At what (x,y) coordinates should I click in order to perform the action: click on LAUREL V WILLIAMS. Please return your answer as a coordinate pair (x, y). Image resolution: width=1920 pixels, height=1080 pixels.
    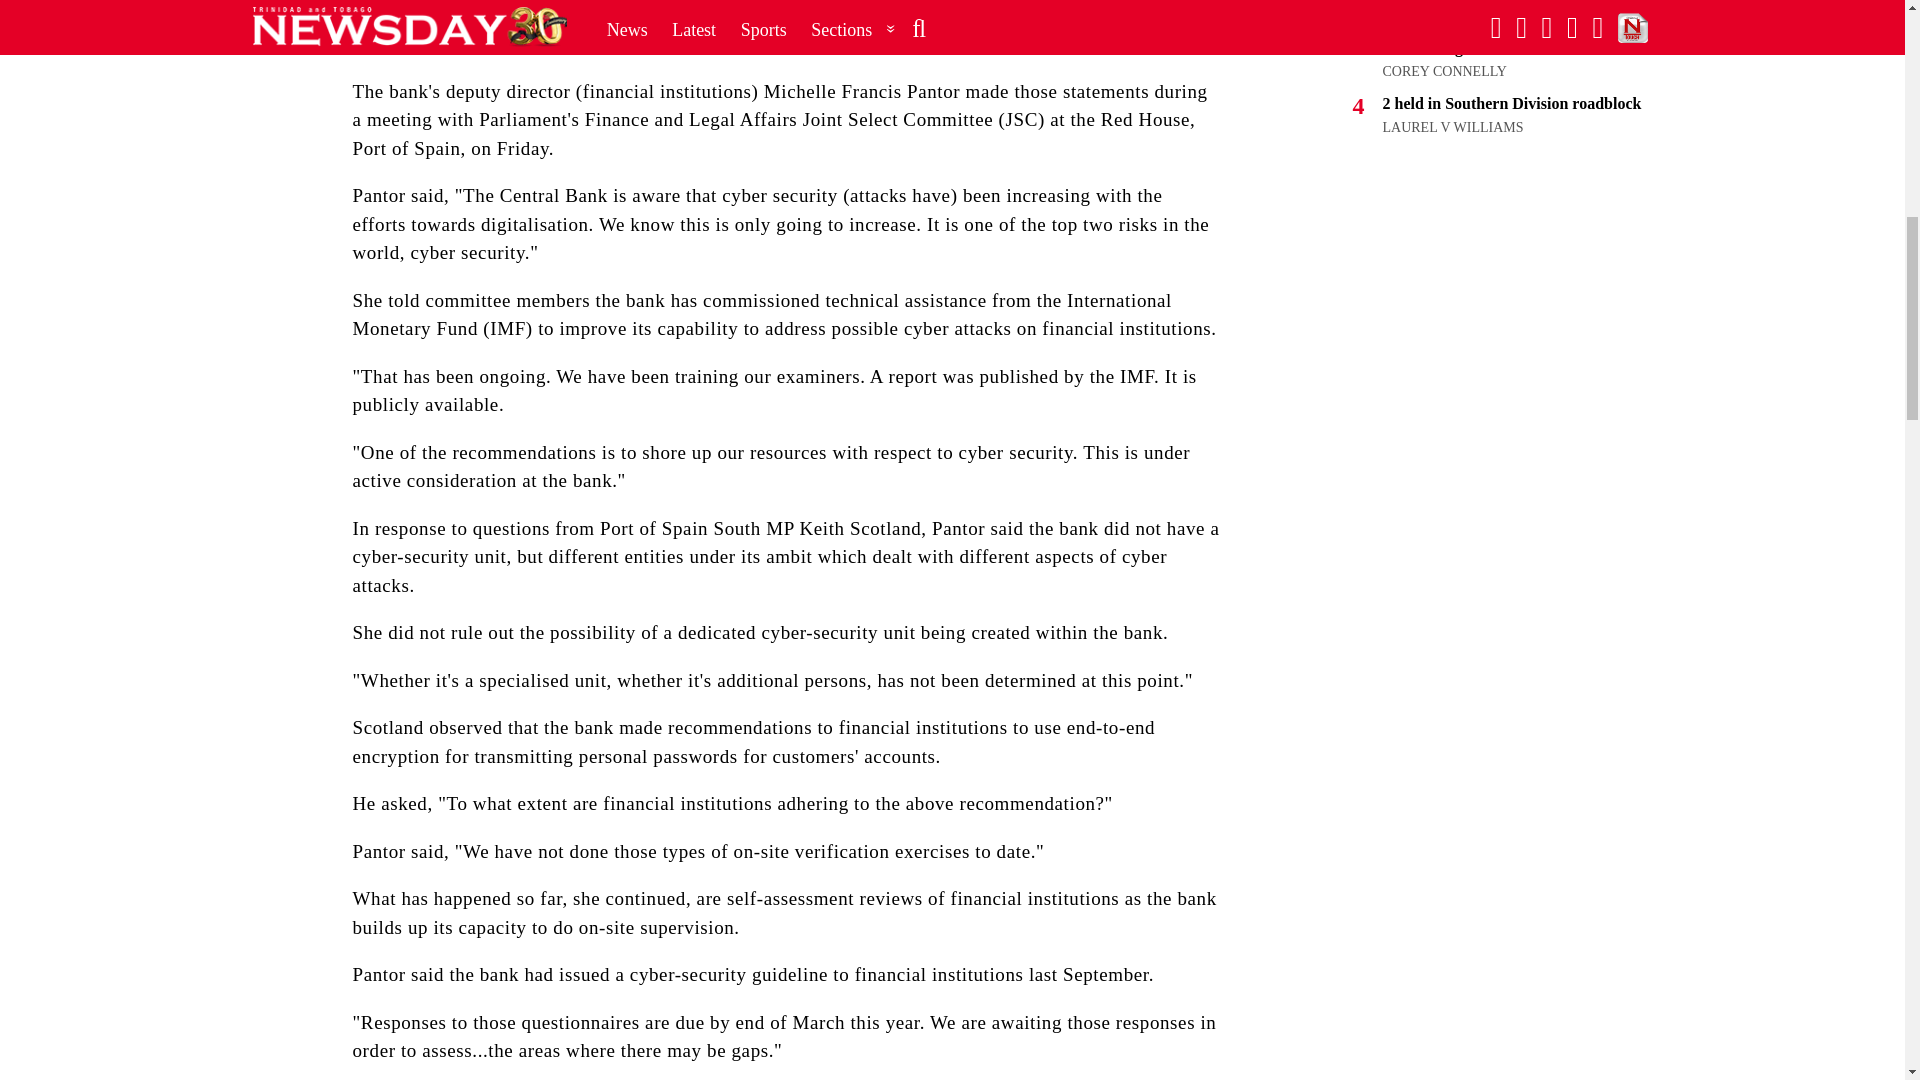
    Looking at the image, I should click on (1452, 127).